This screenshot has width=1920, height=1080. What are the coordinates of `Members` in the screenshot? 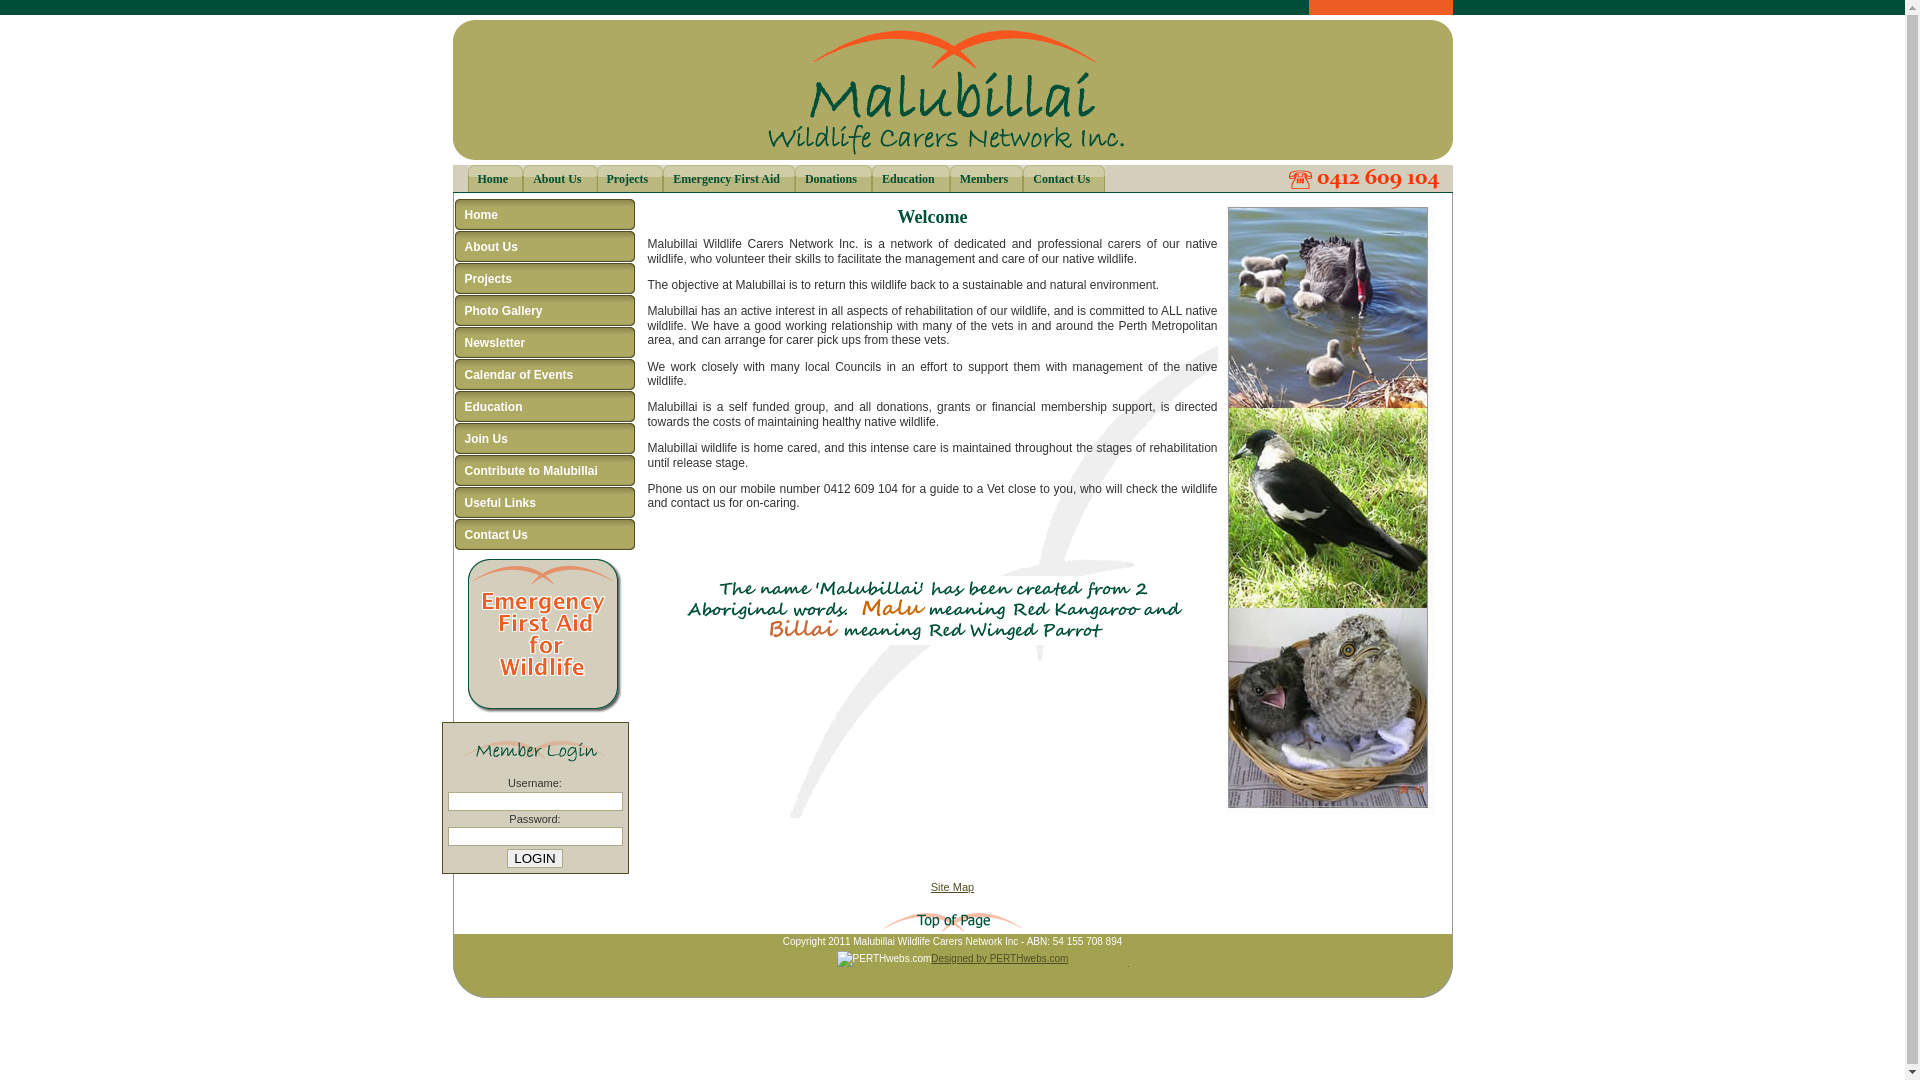 It's located at (987, 178).